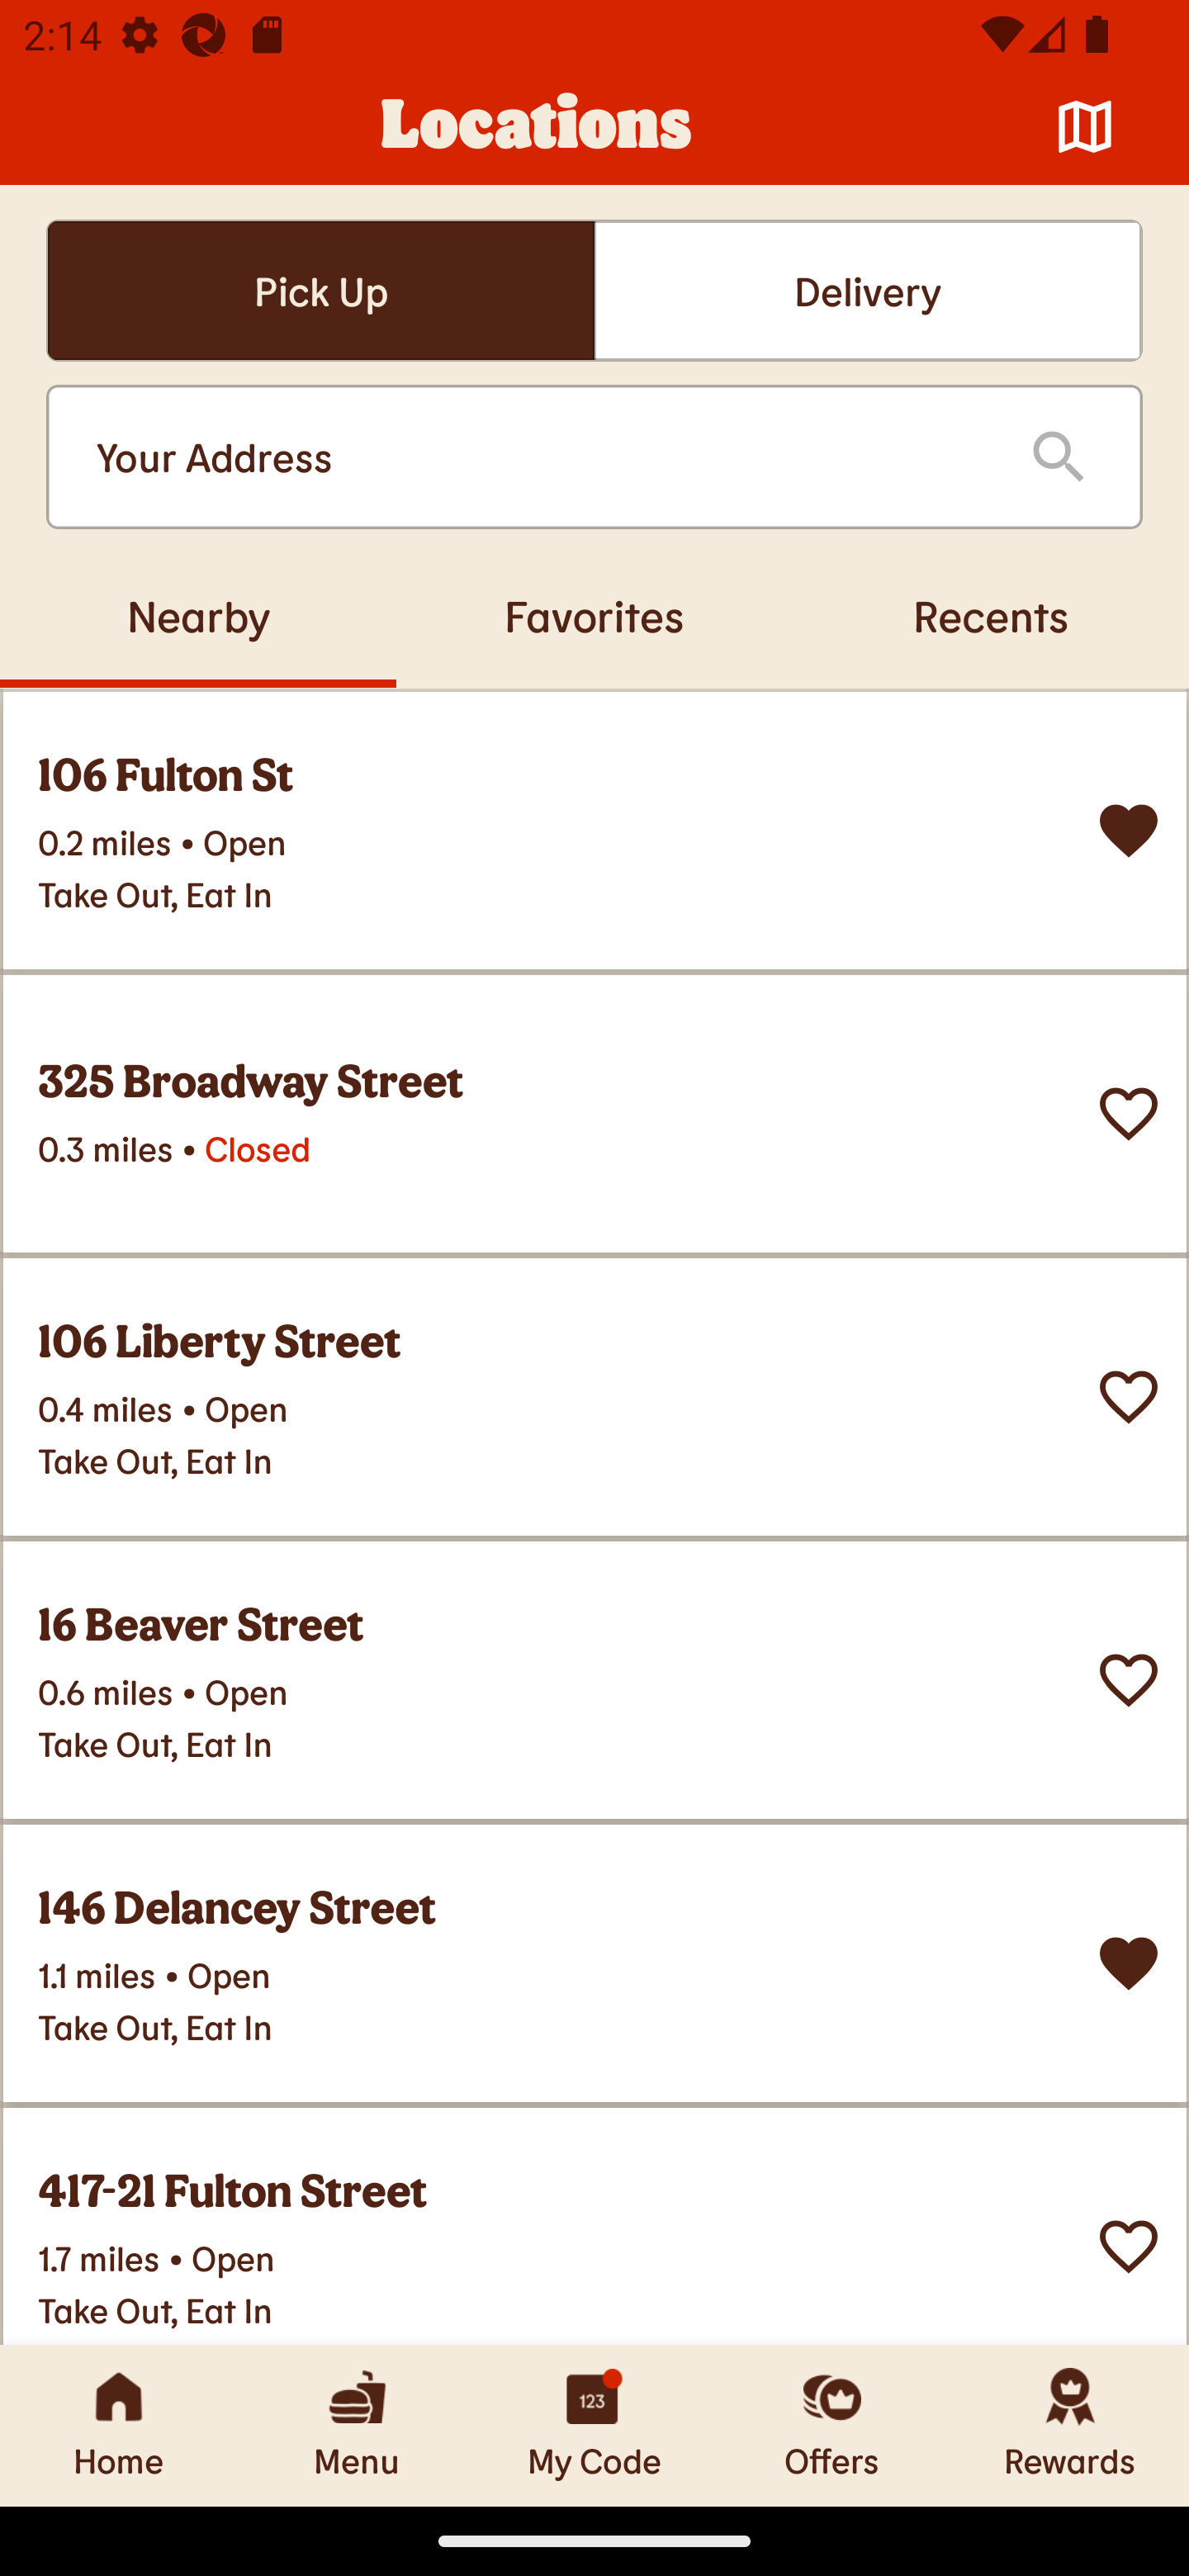 The width and height of the screenshot is (1189, 2576). What do you see at coordinates (1129, 1397) in the screenshot?
I see `Set this restaurant as a favorite ` at bounding box center [1129, 1397].